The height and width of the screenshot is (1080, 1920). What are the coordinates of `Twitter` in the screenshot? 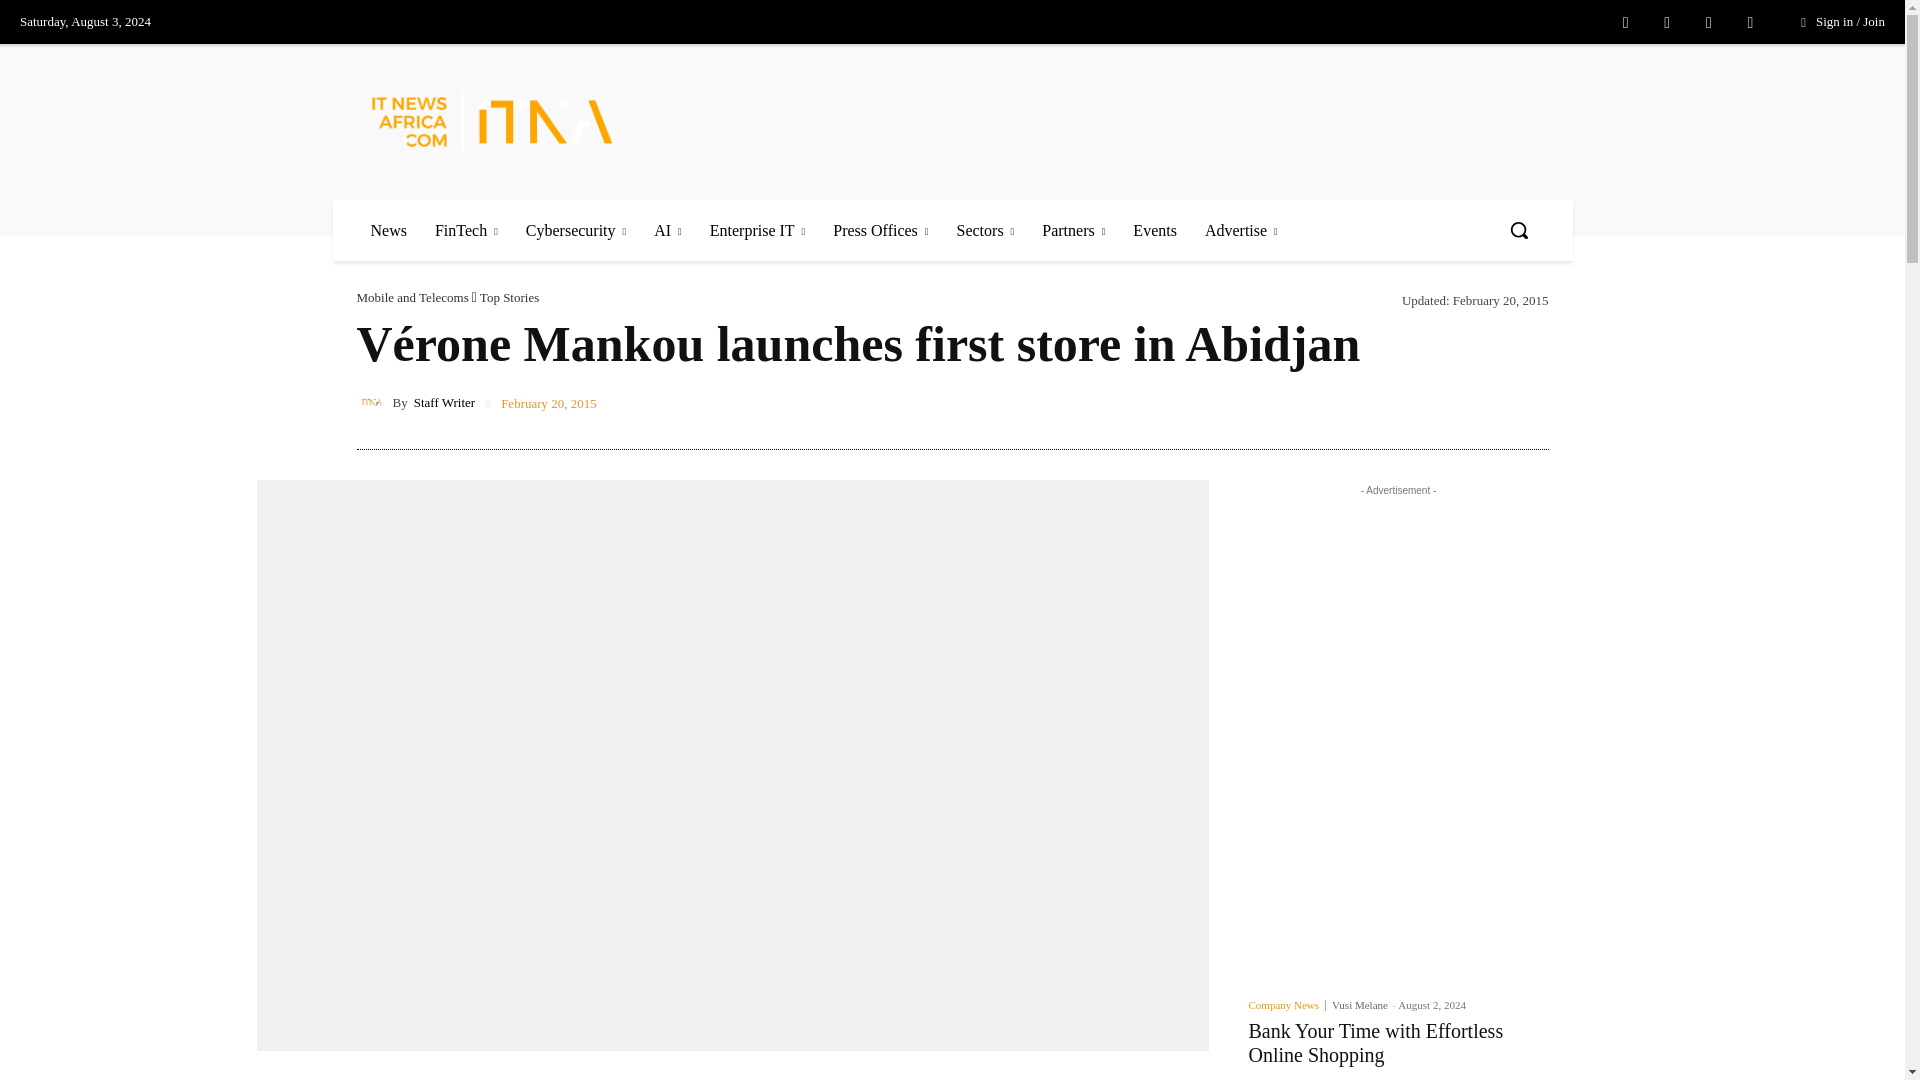 It's located at (1708, 23).